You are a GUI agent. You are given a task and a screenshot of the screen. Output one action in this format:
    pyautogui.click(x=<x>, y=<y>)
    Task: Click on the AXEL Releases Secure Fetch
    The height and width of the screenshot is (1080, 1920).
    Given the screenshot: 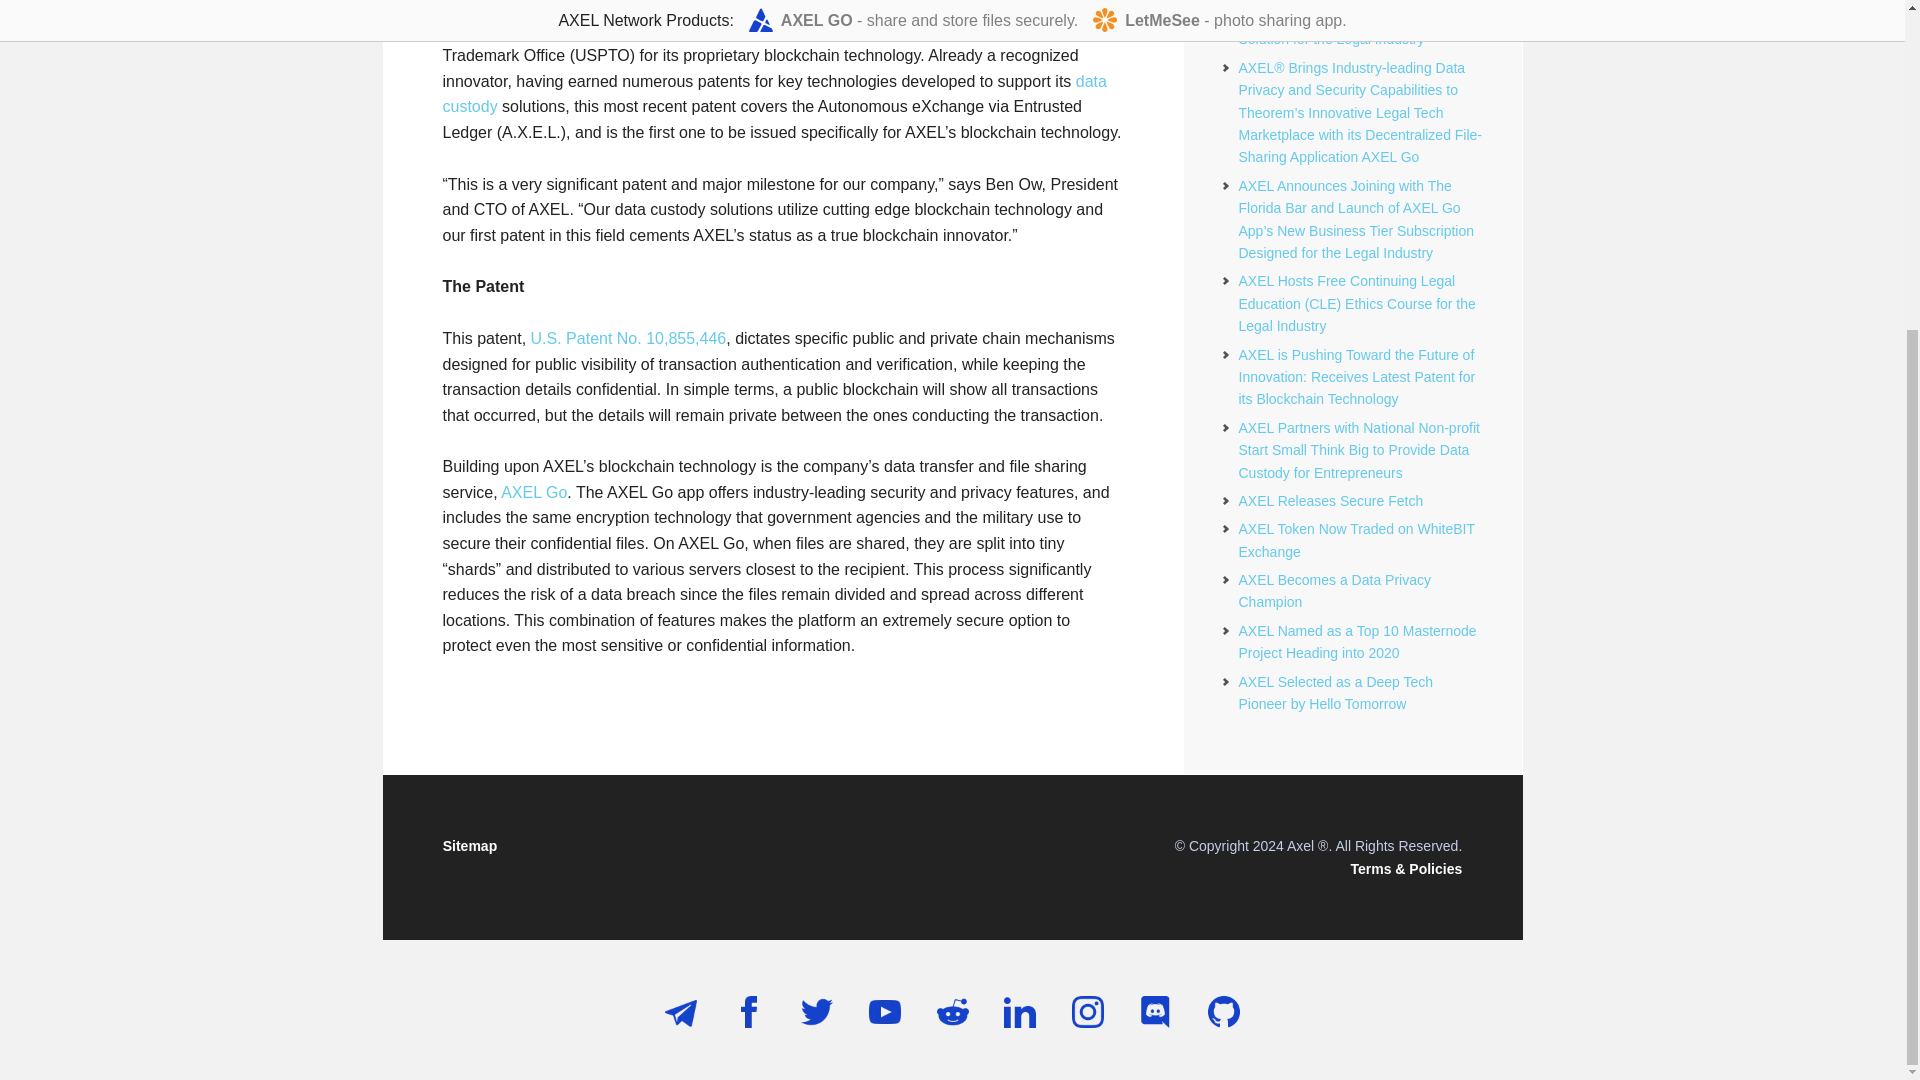 What is the action you would take?
    pyautogui.click(x=1330, y=500)
    